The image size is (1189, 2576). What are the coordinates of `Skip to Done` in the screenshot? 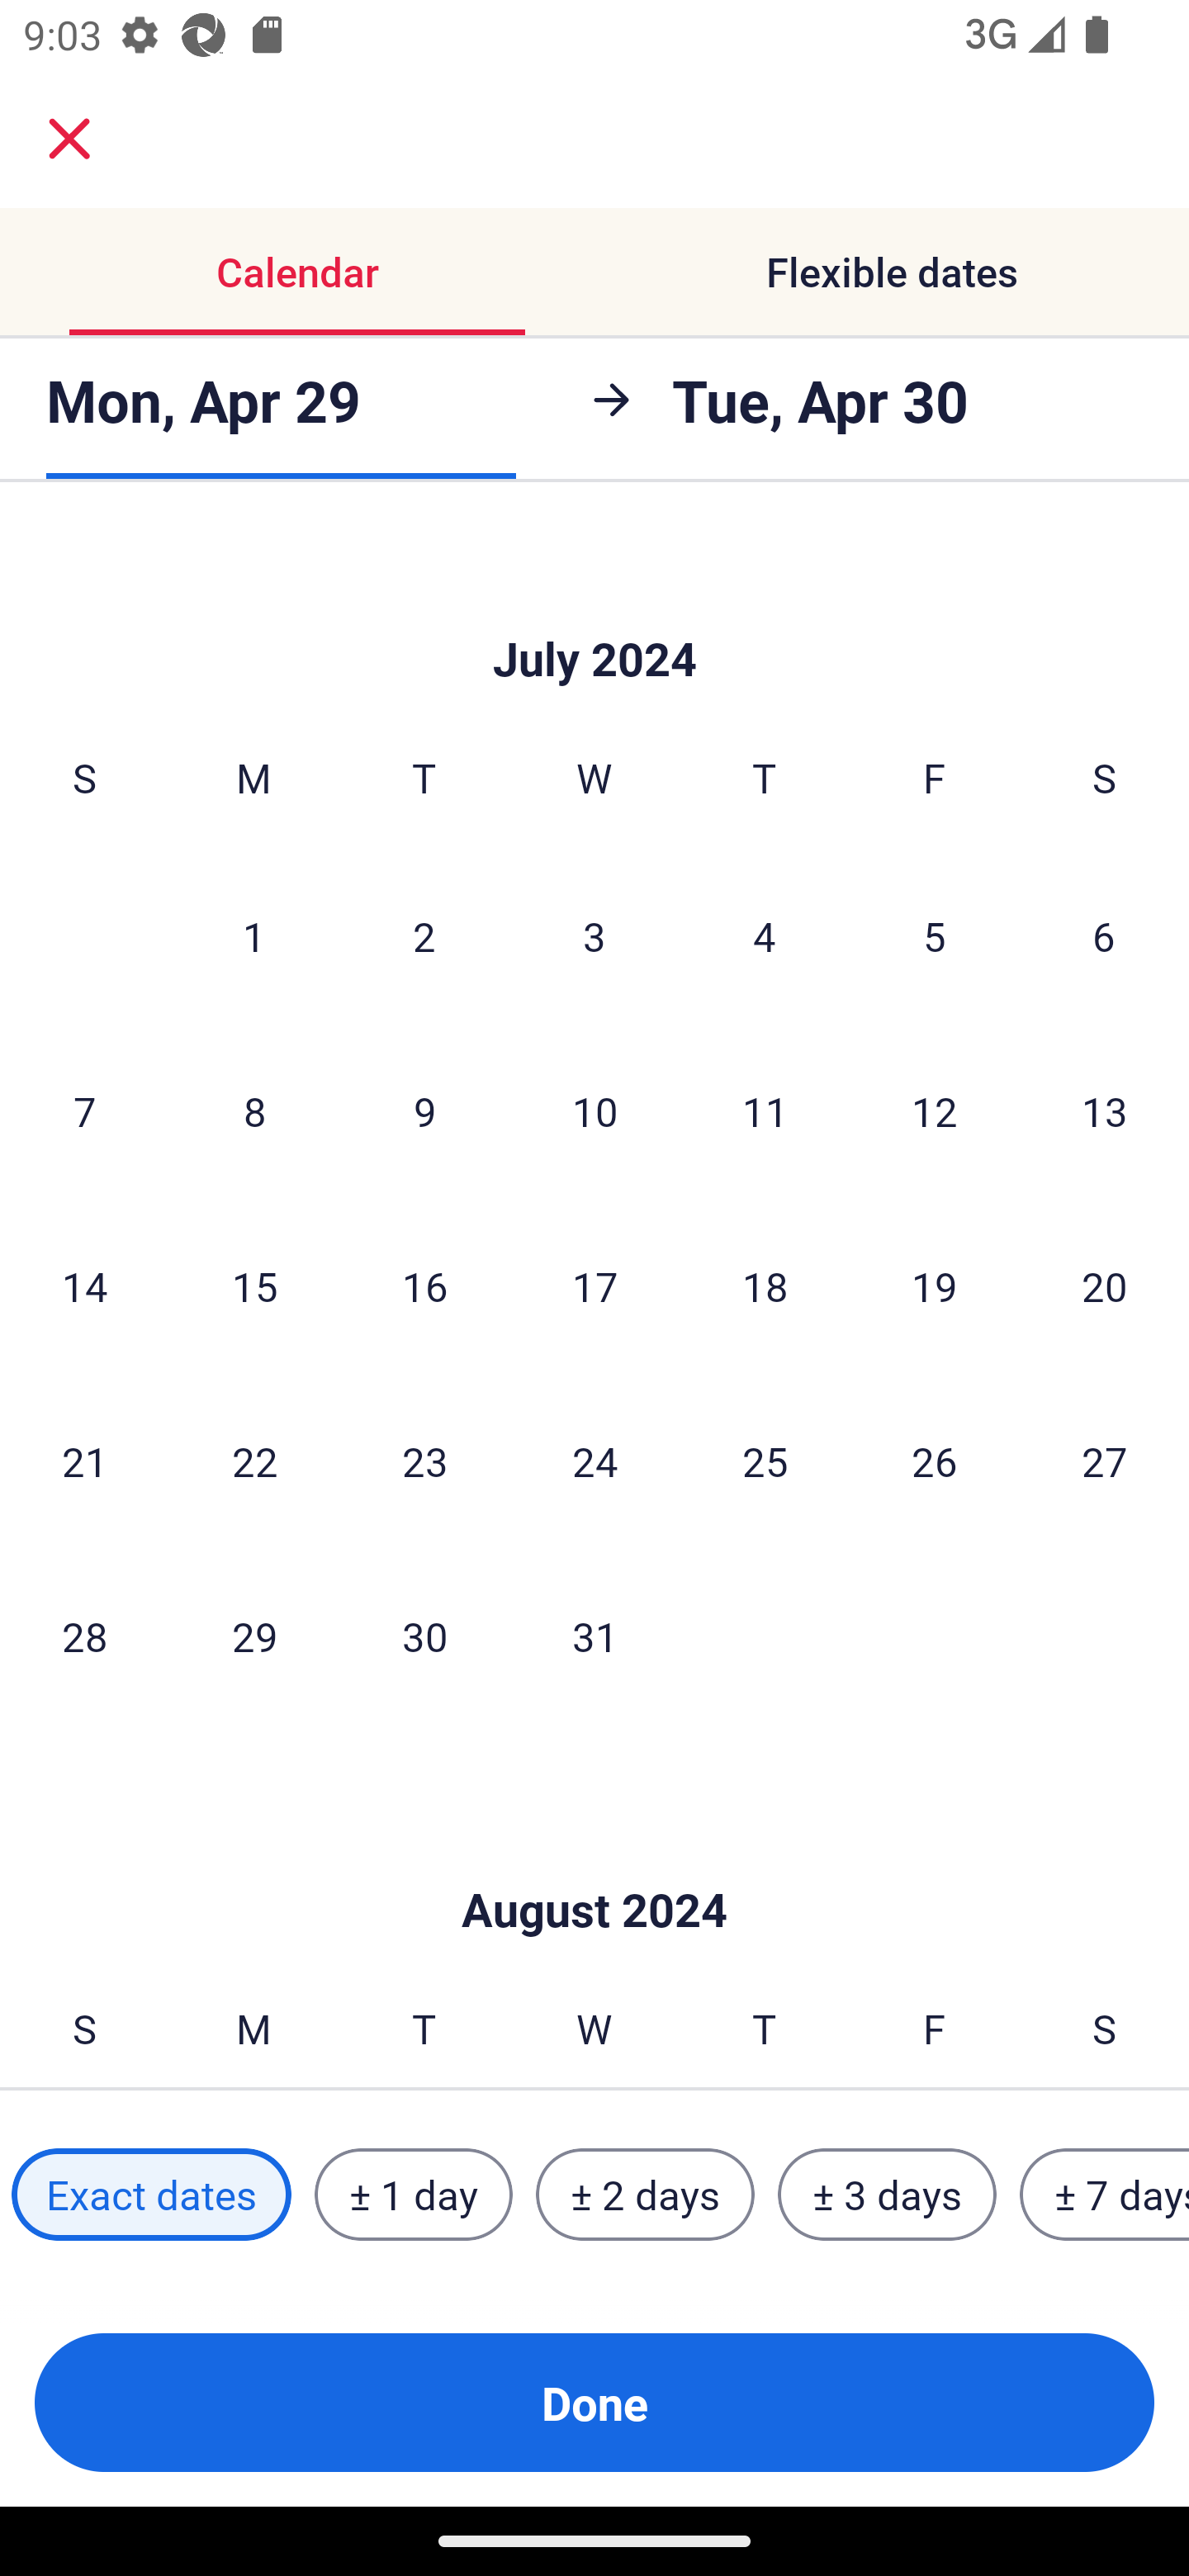 It's located at (594, 1861).